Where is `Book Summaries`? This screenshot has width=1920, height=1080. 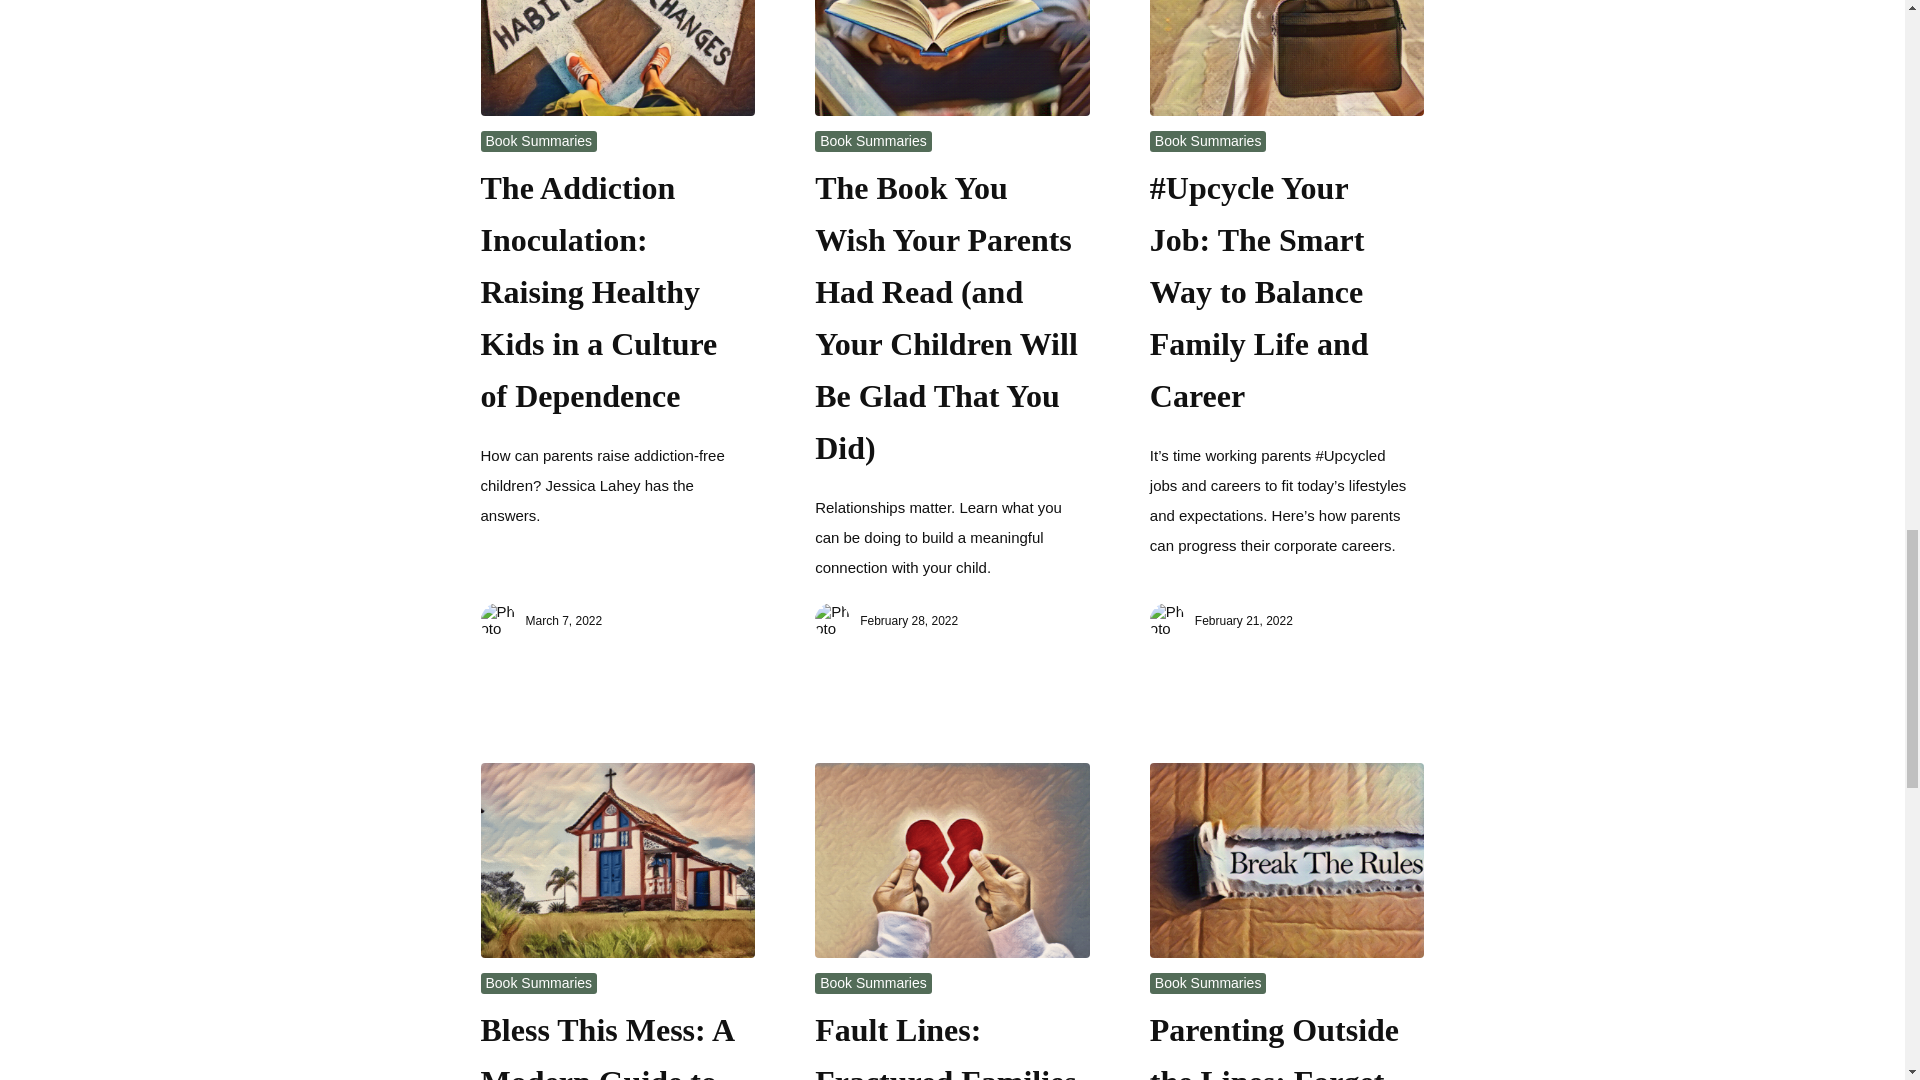 Book Summaries is located at coordinates (539, 140).